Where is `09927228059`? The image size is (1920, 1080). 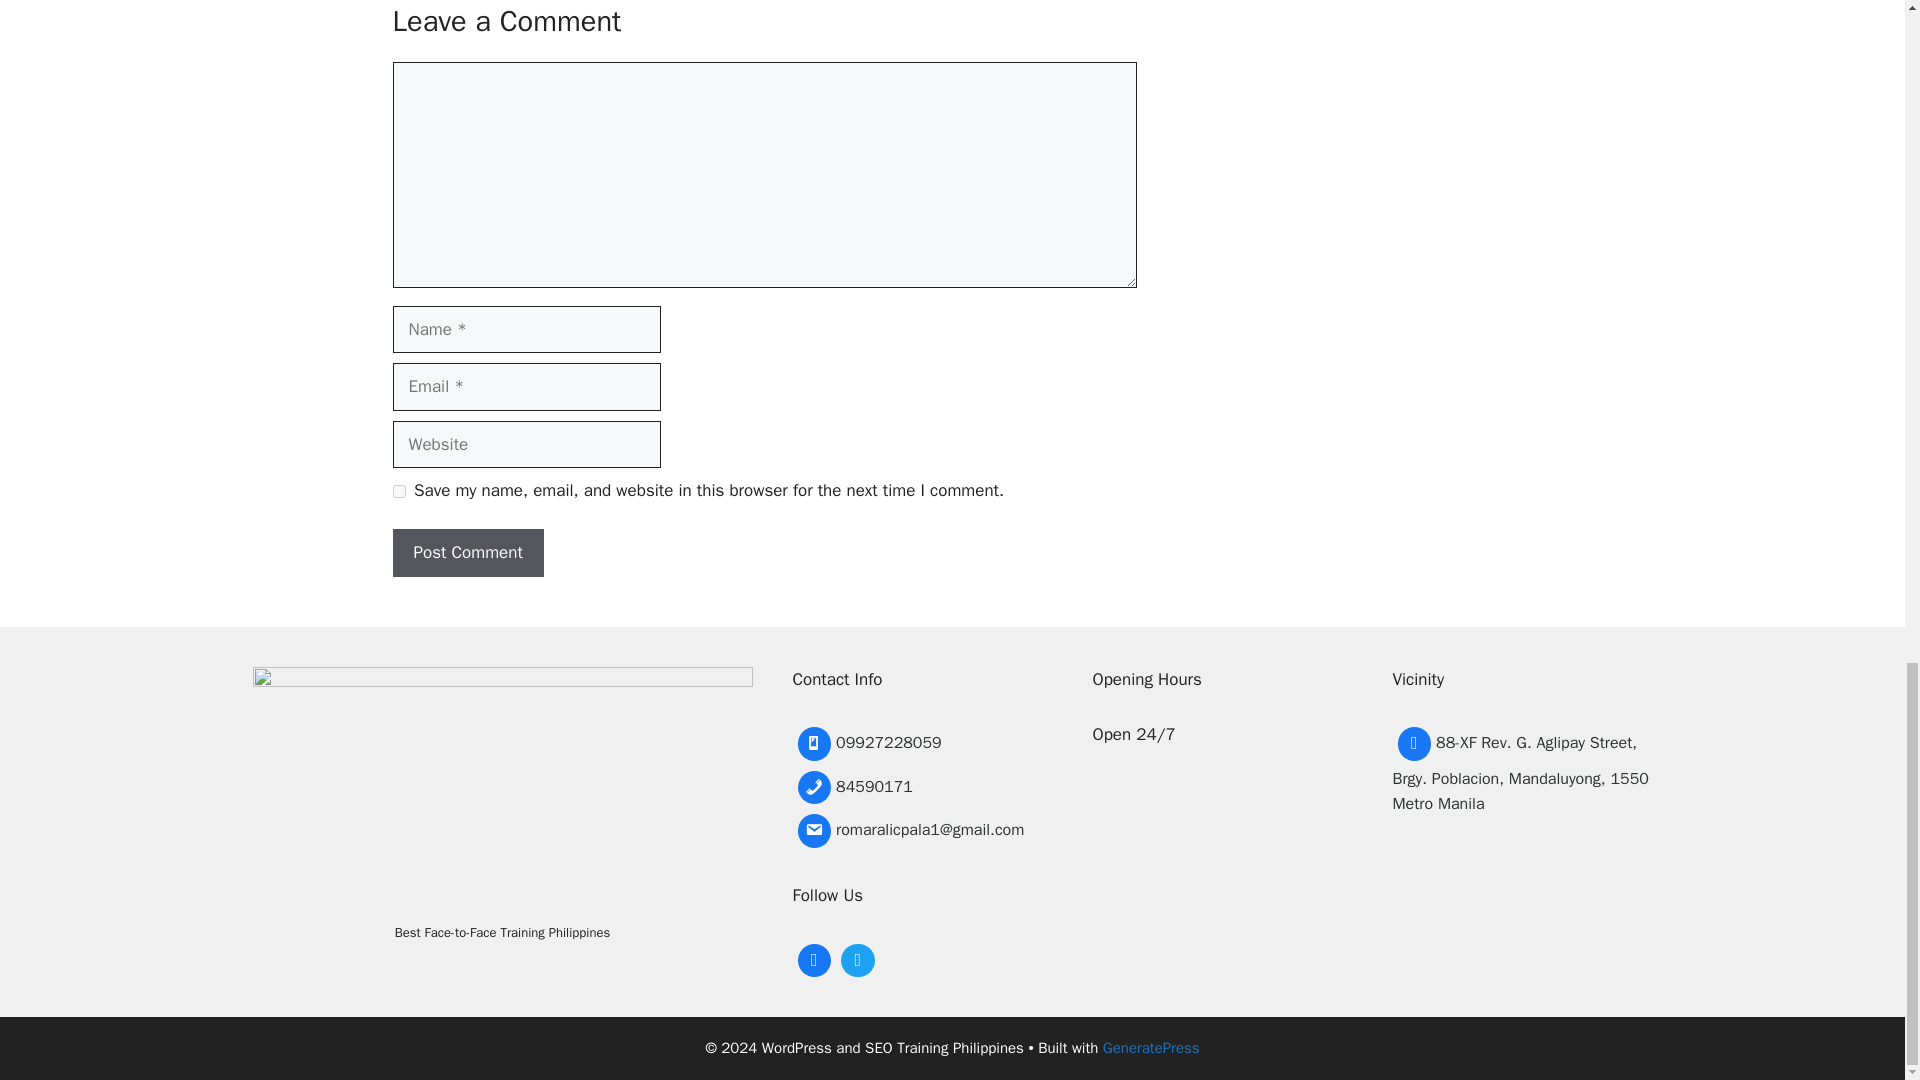
09927228059 is located at coordinates (907, 744).